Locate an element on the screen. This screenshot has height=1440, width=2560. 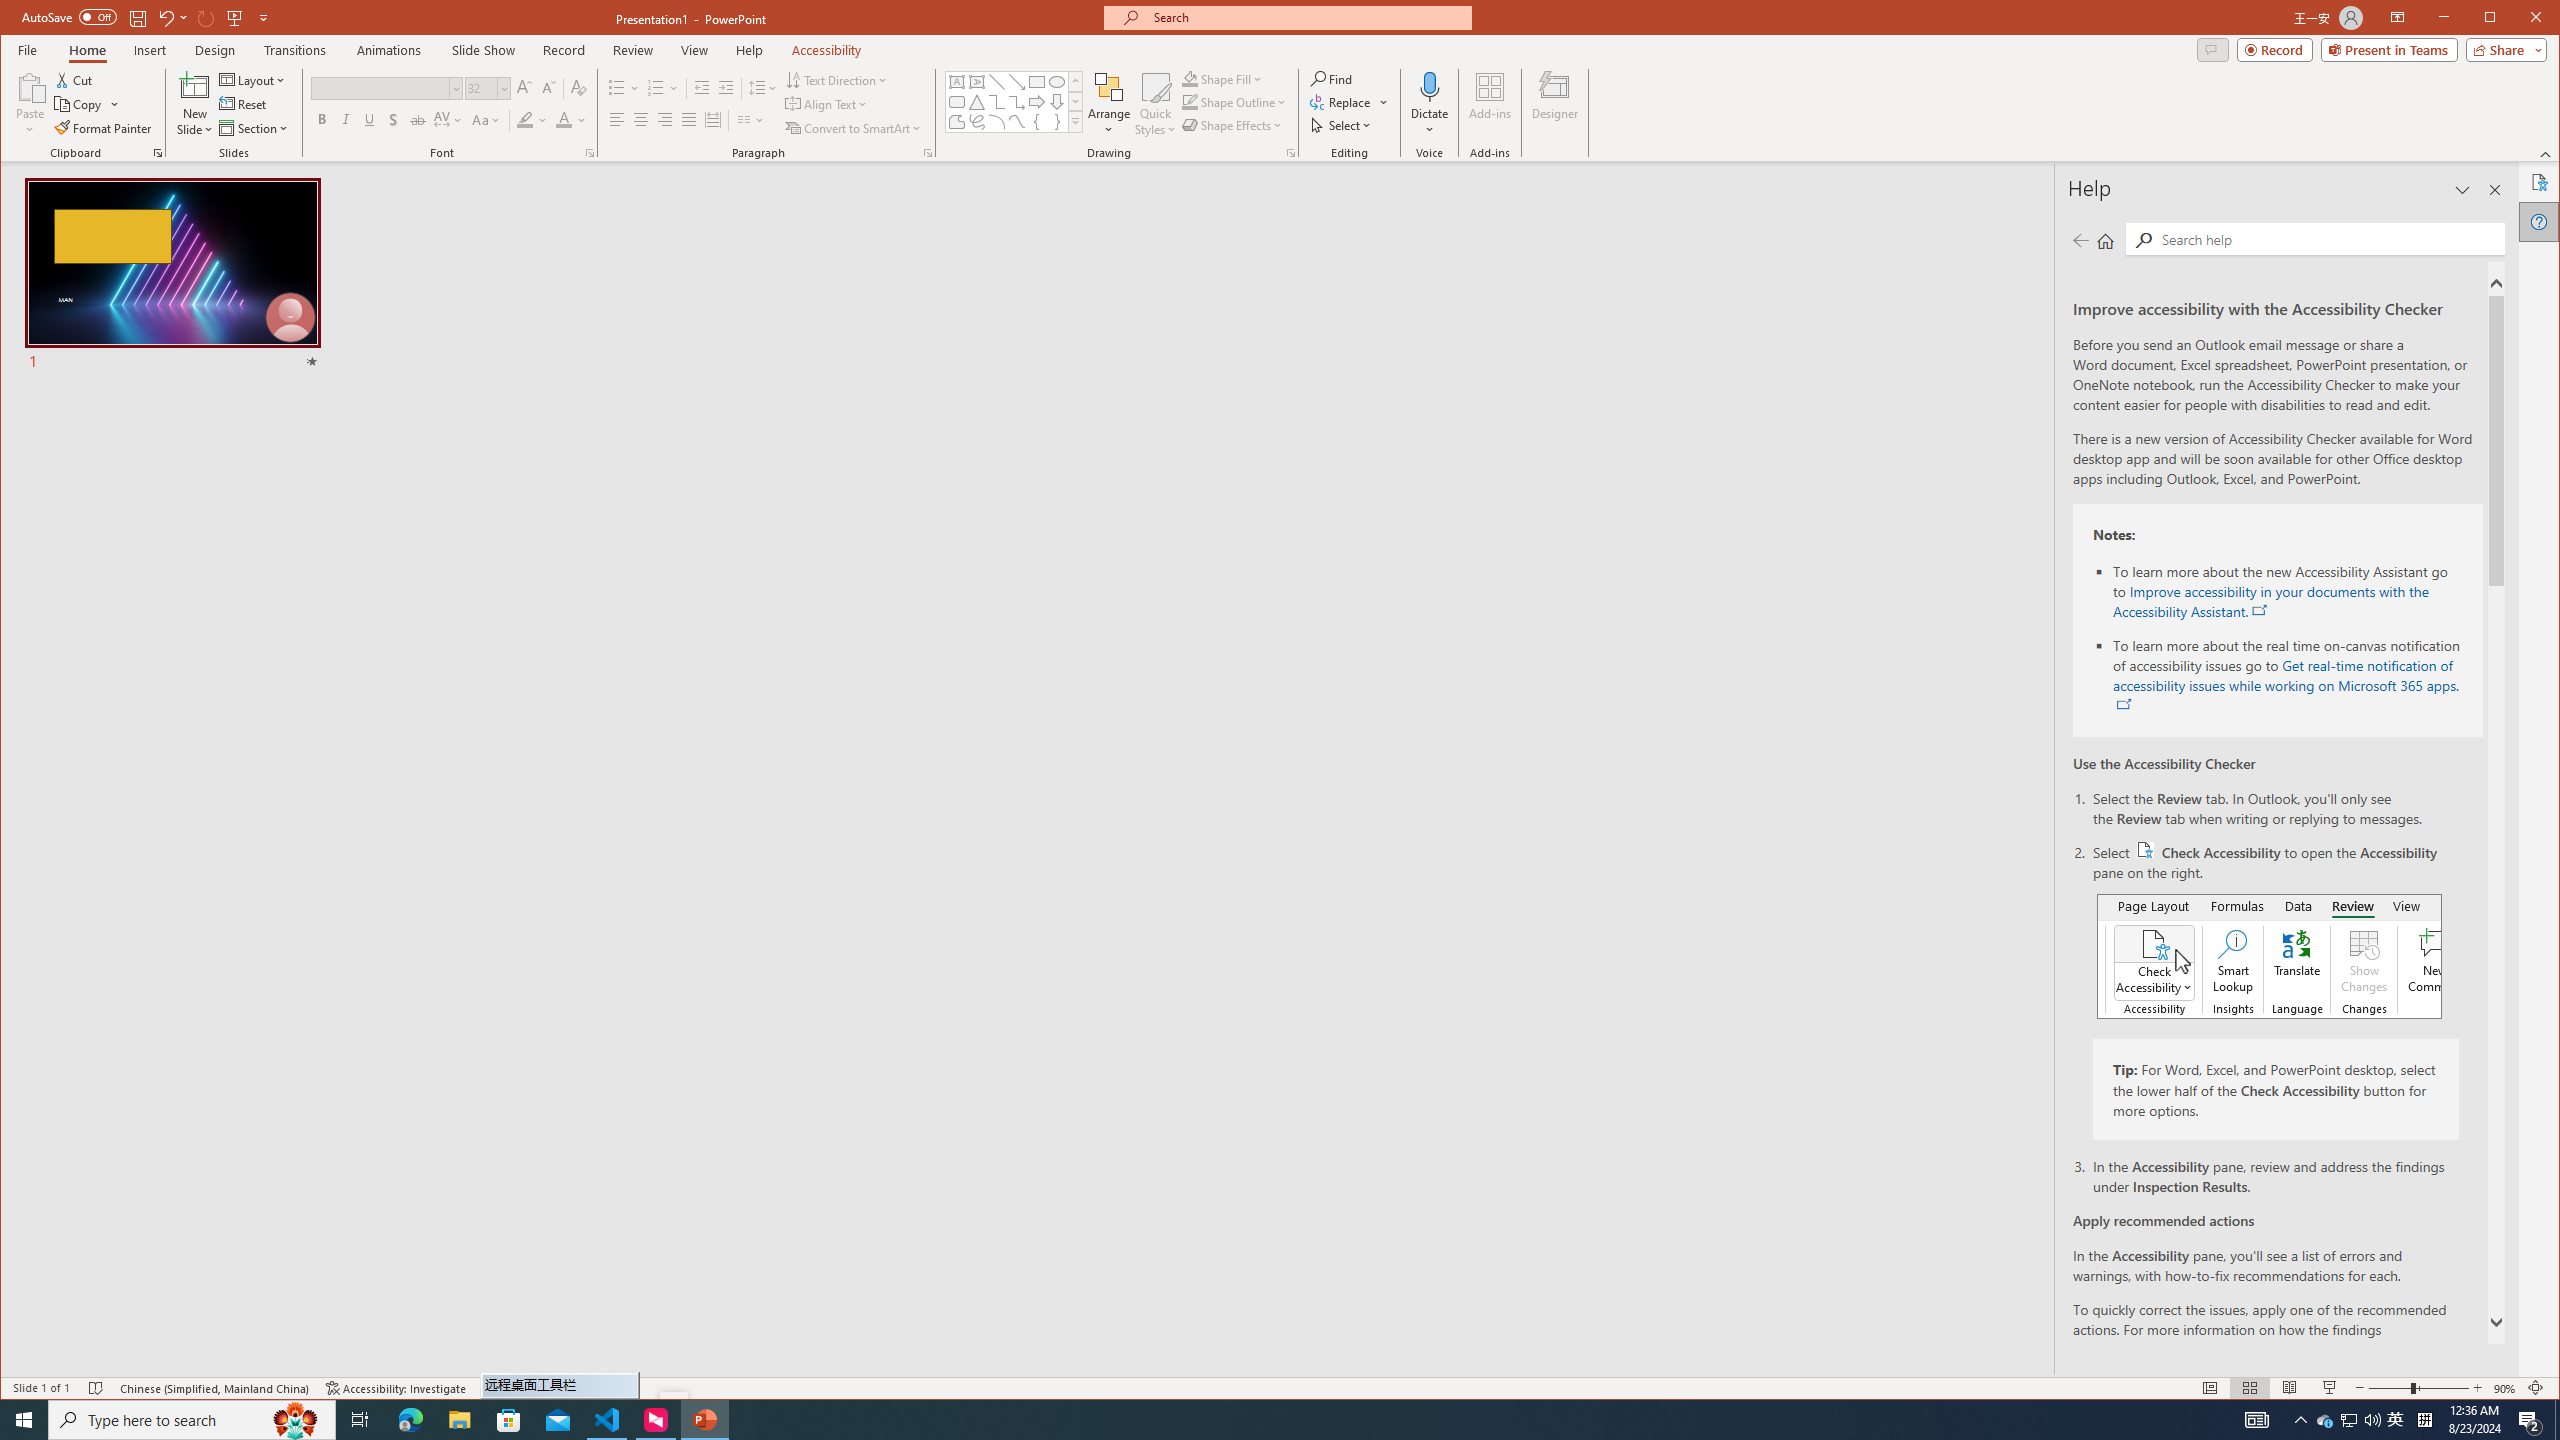
Show desktop is located at coordinates (2396, 1420).